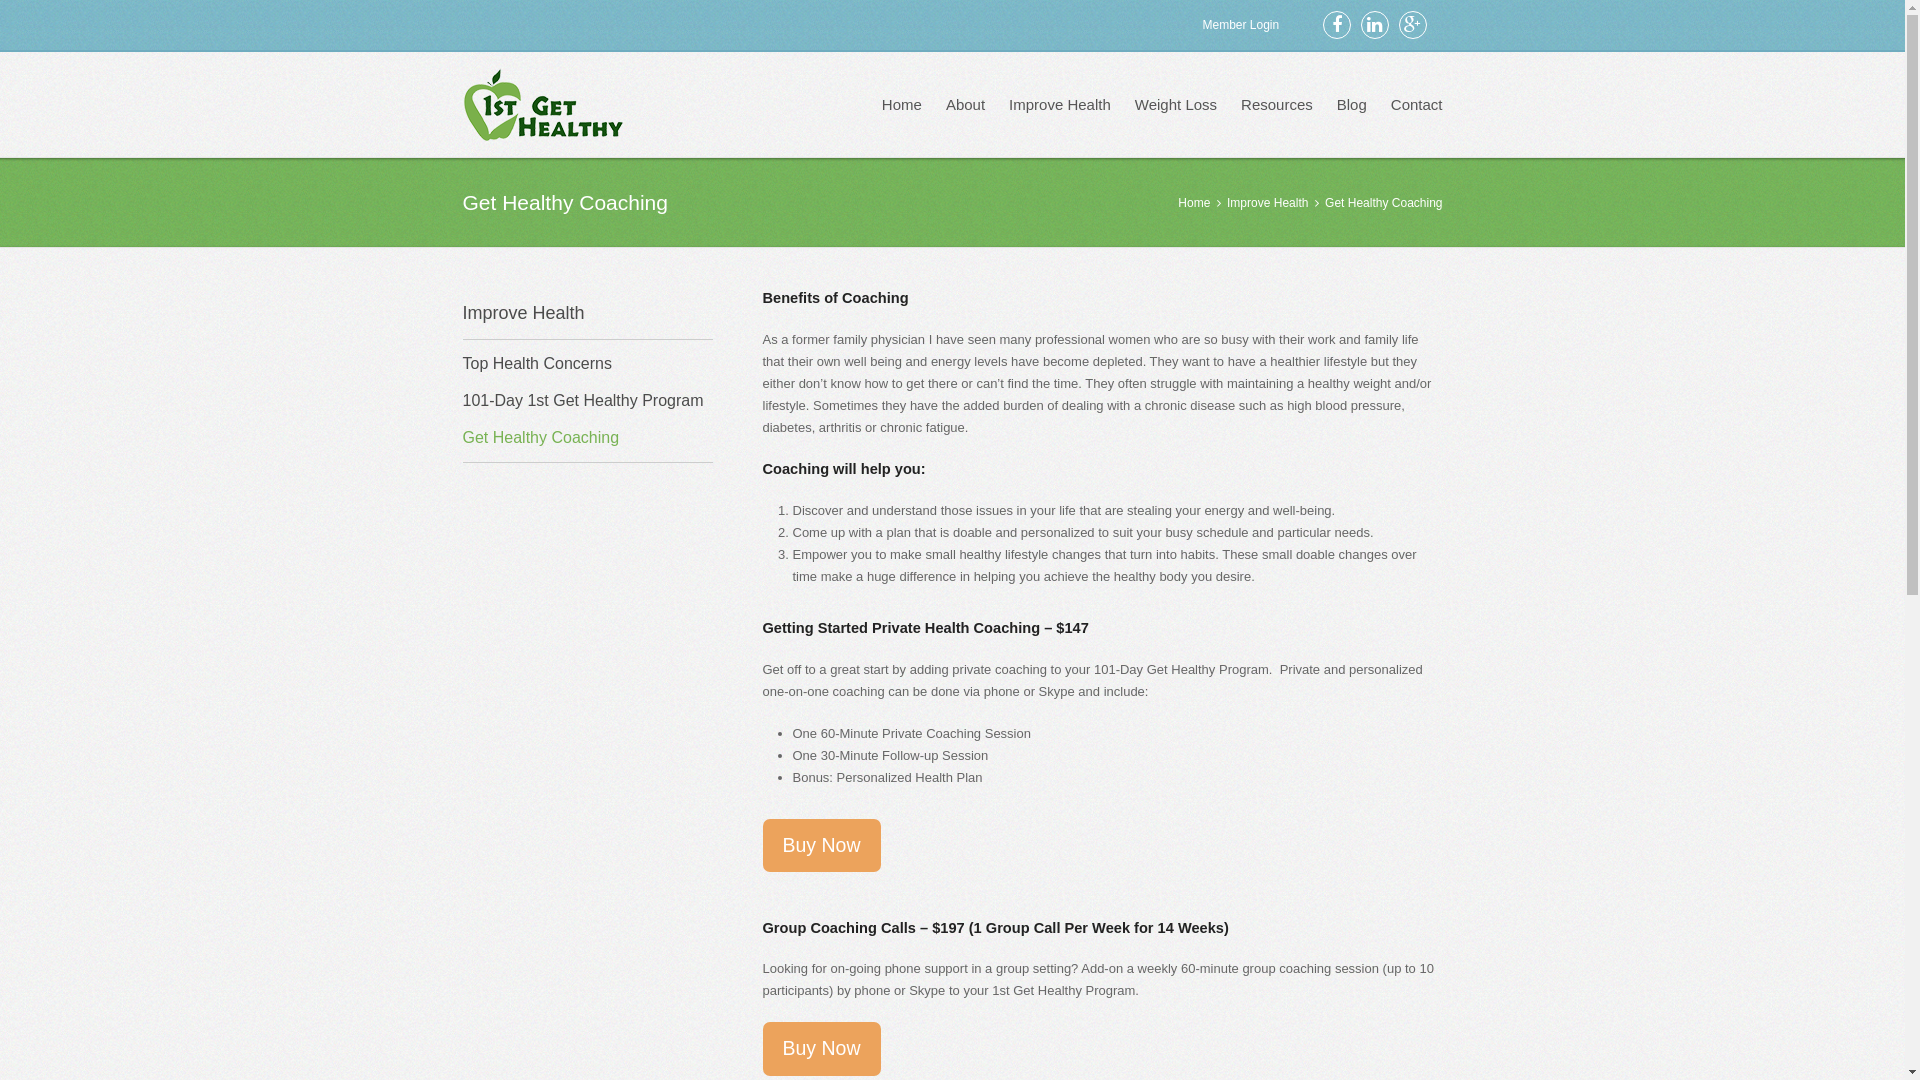 Image resolution: width=1920 pixels, height=1080 pixels. I want to click on About, so click(966, 105).